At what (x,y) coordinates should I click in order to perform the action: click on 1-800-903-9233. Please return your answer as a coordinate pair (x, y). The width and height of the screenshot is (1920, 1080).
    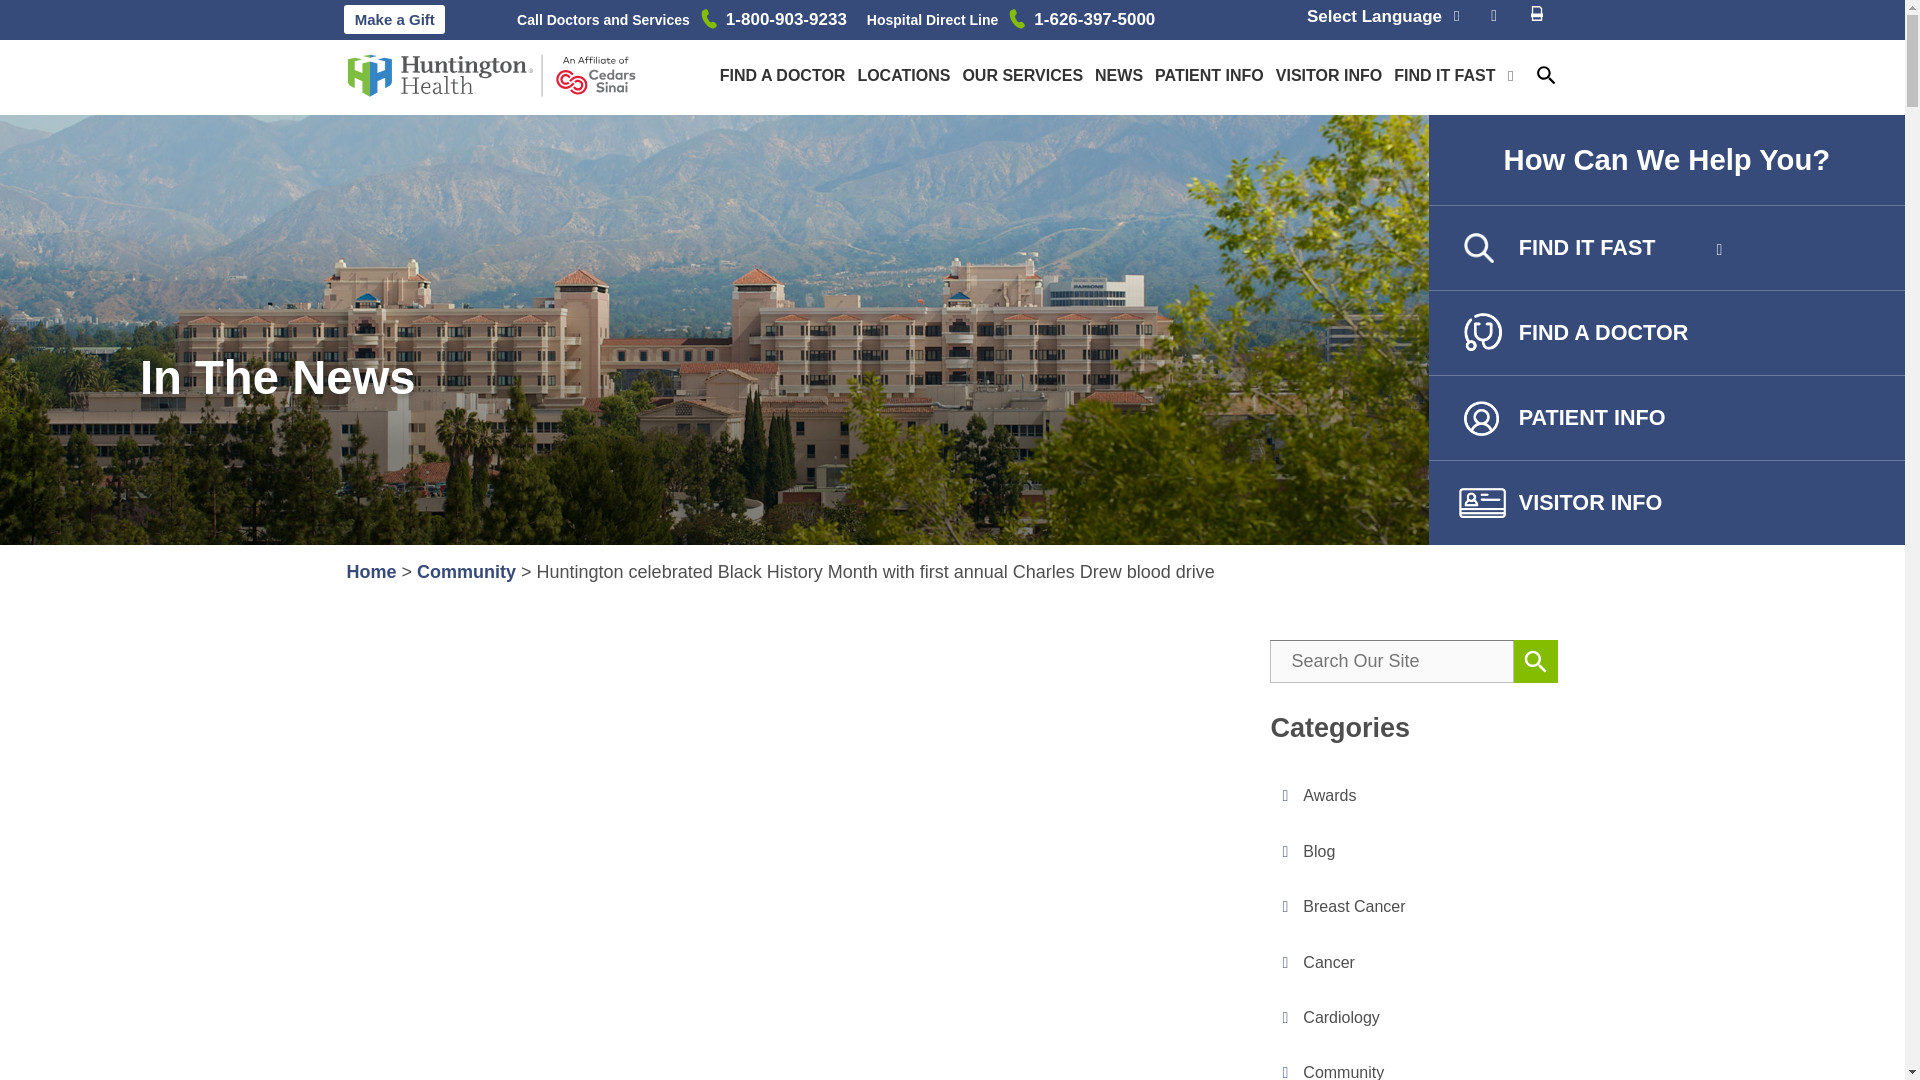
    Looking at the image, I should click on (786, 20).